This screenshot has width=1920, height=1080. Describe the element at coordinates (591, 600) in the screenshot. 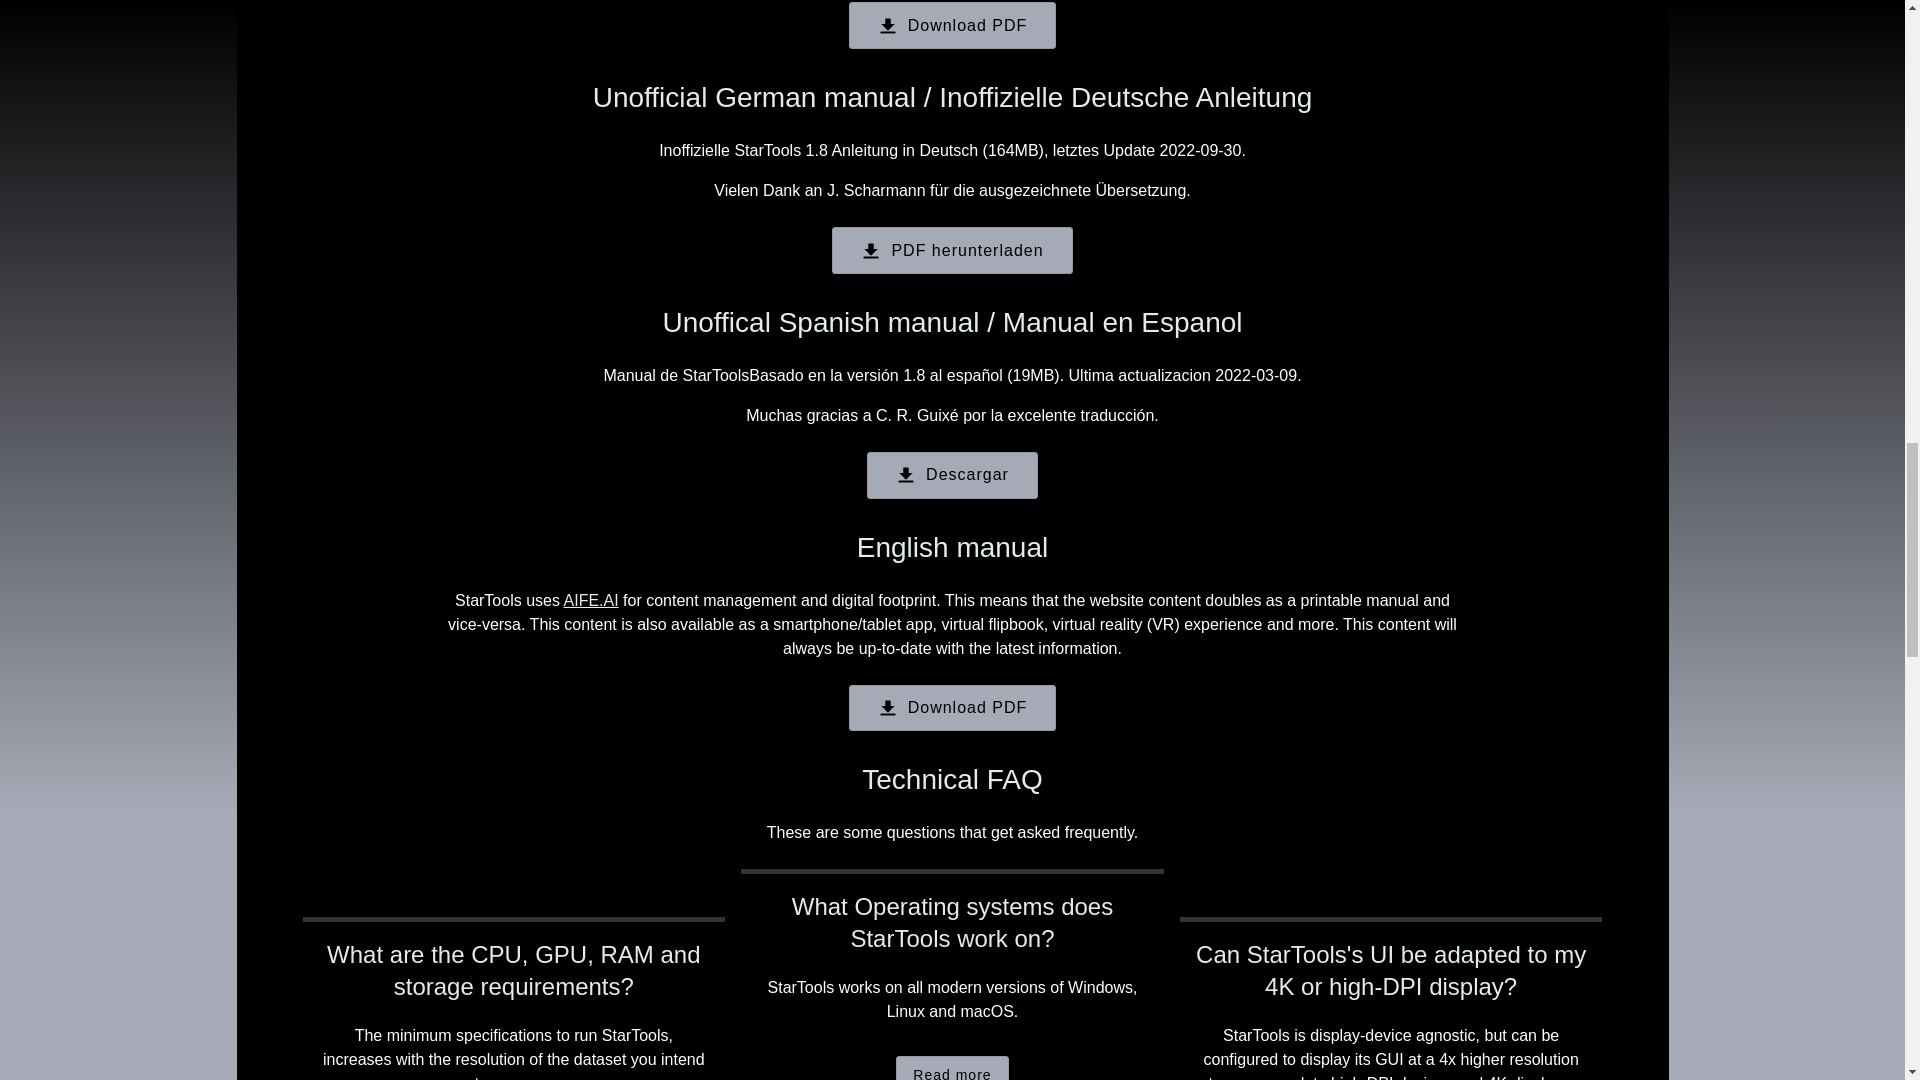

I see `AIFE.AI` at that location.